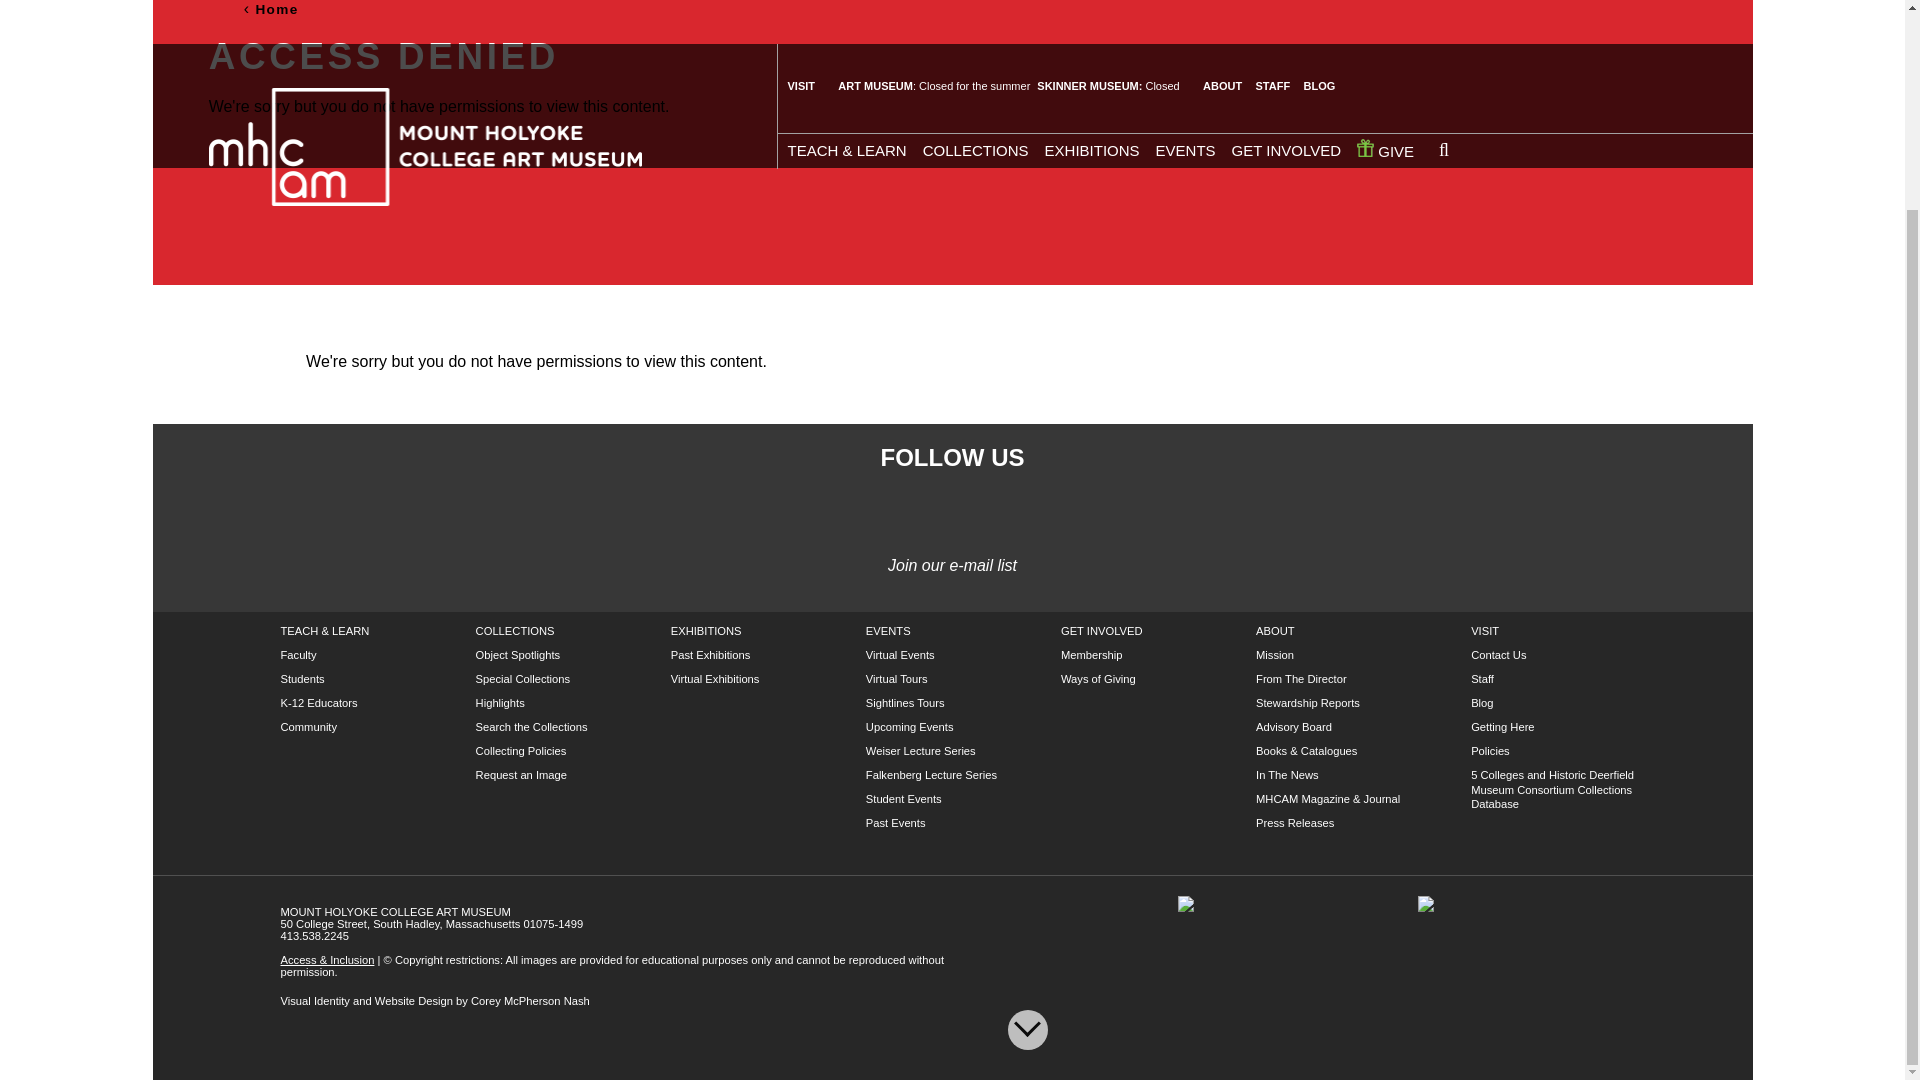 This screenshot has height=1080, width=1920. I want to click on Past Exhibitions, so click(710, 654).